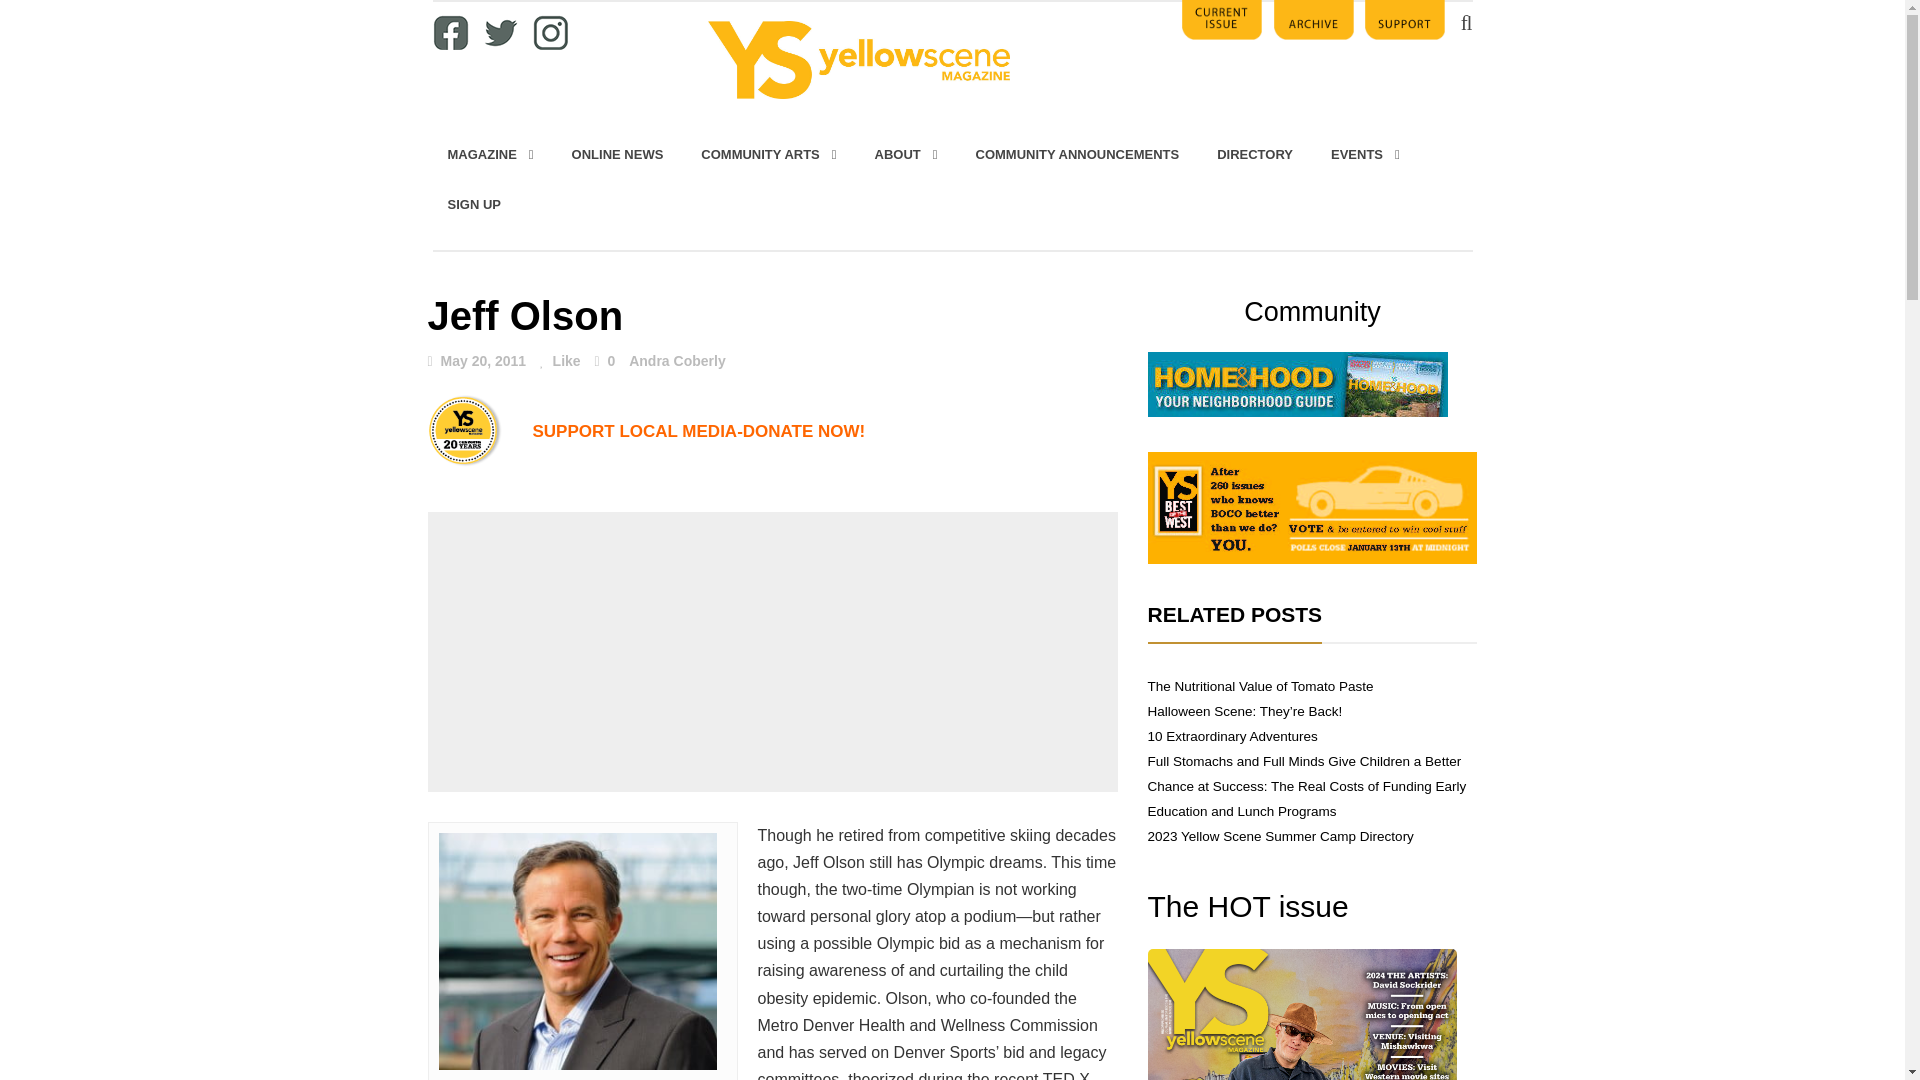 This screenshot has width=1920, height=1080. Describe the element at coordinates (618, 154) in the screenshot. I see `ONLINE NEWS` at that location.